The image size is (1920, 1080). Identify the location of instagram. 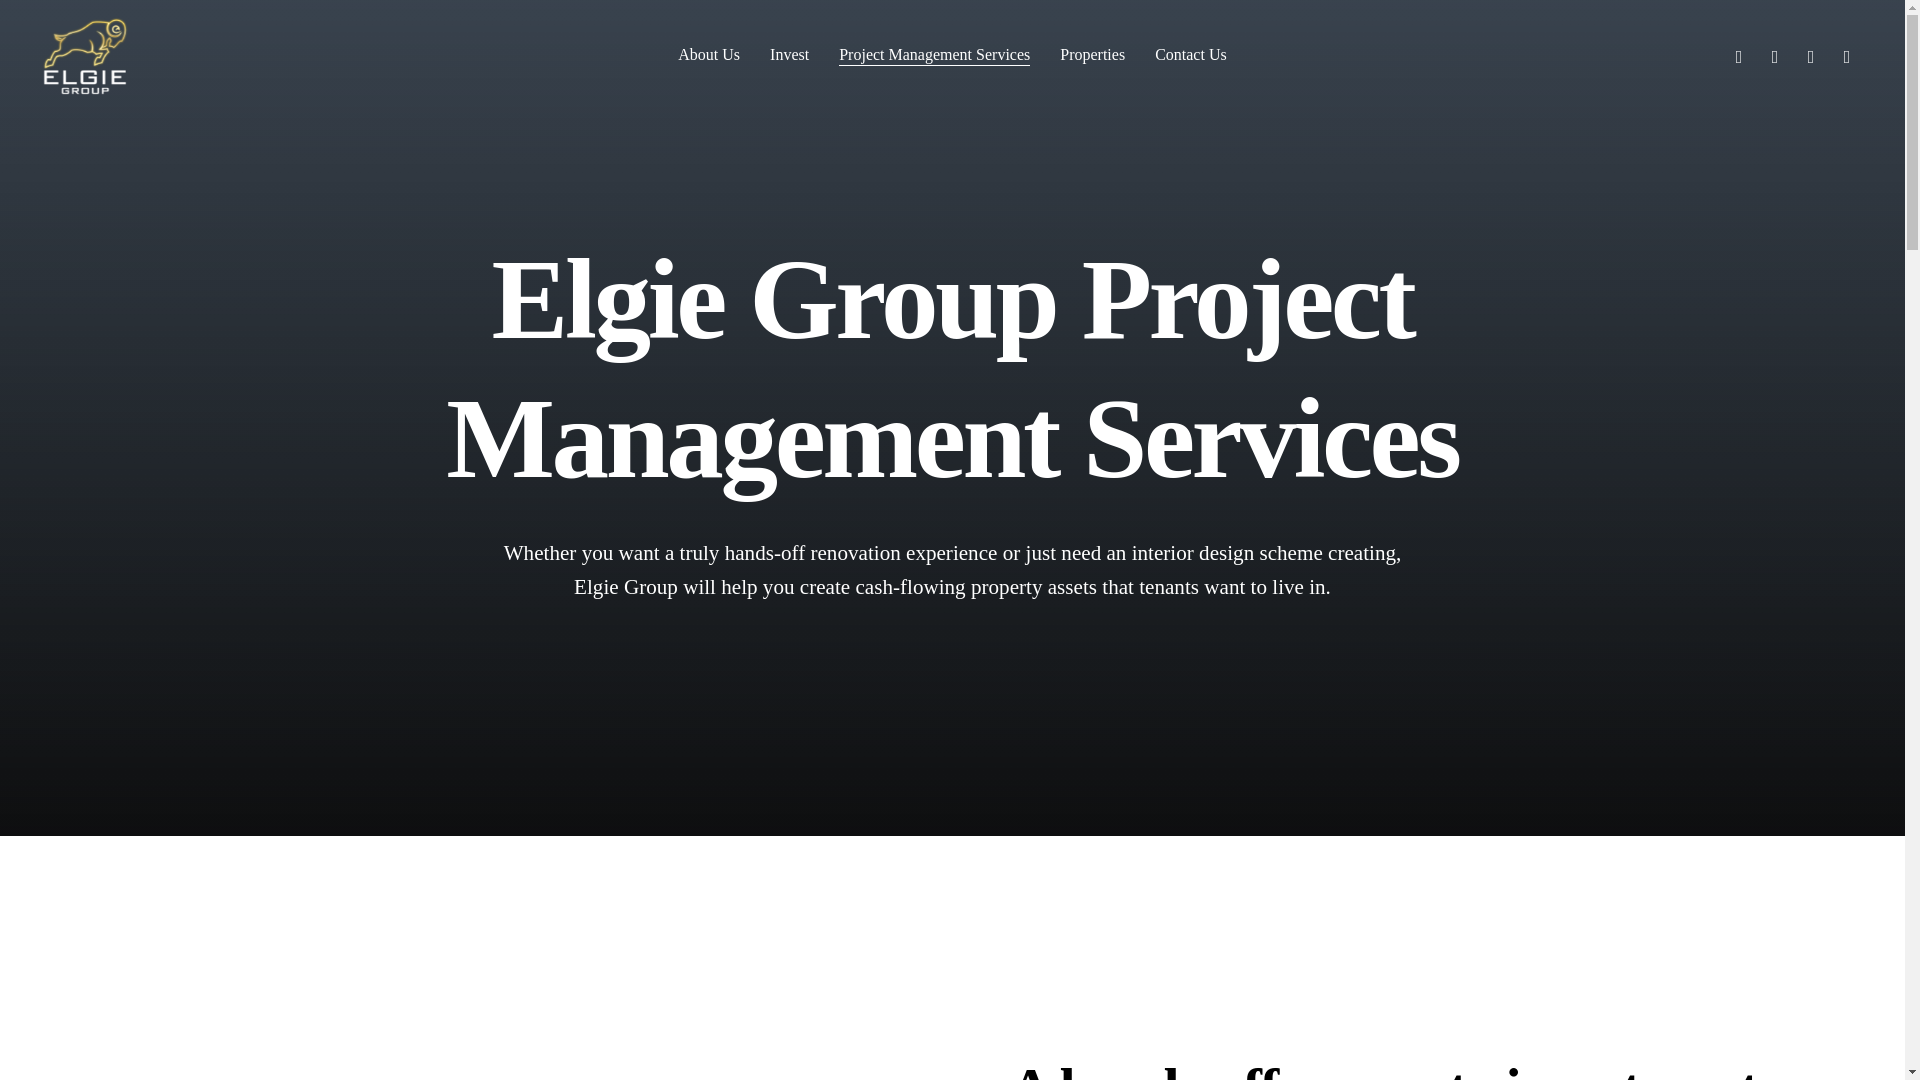
(1846, 54).